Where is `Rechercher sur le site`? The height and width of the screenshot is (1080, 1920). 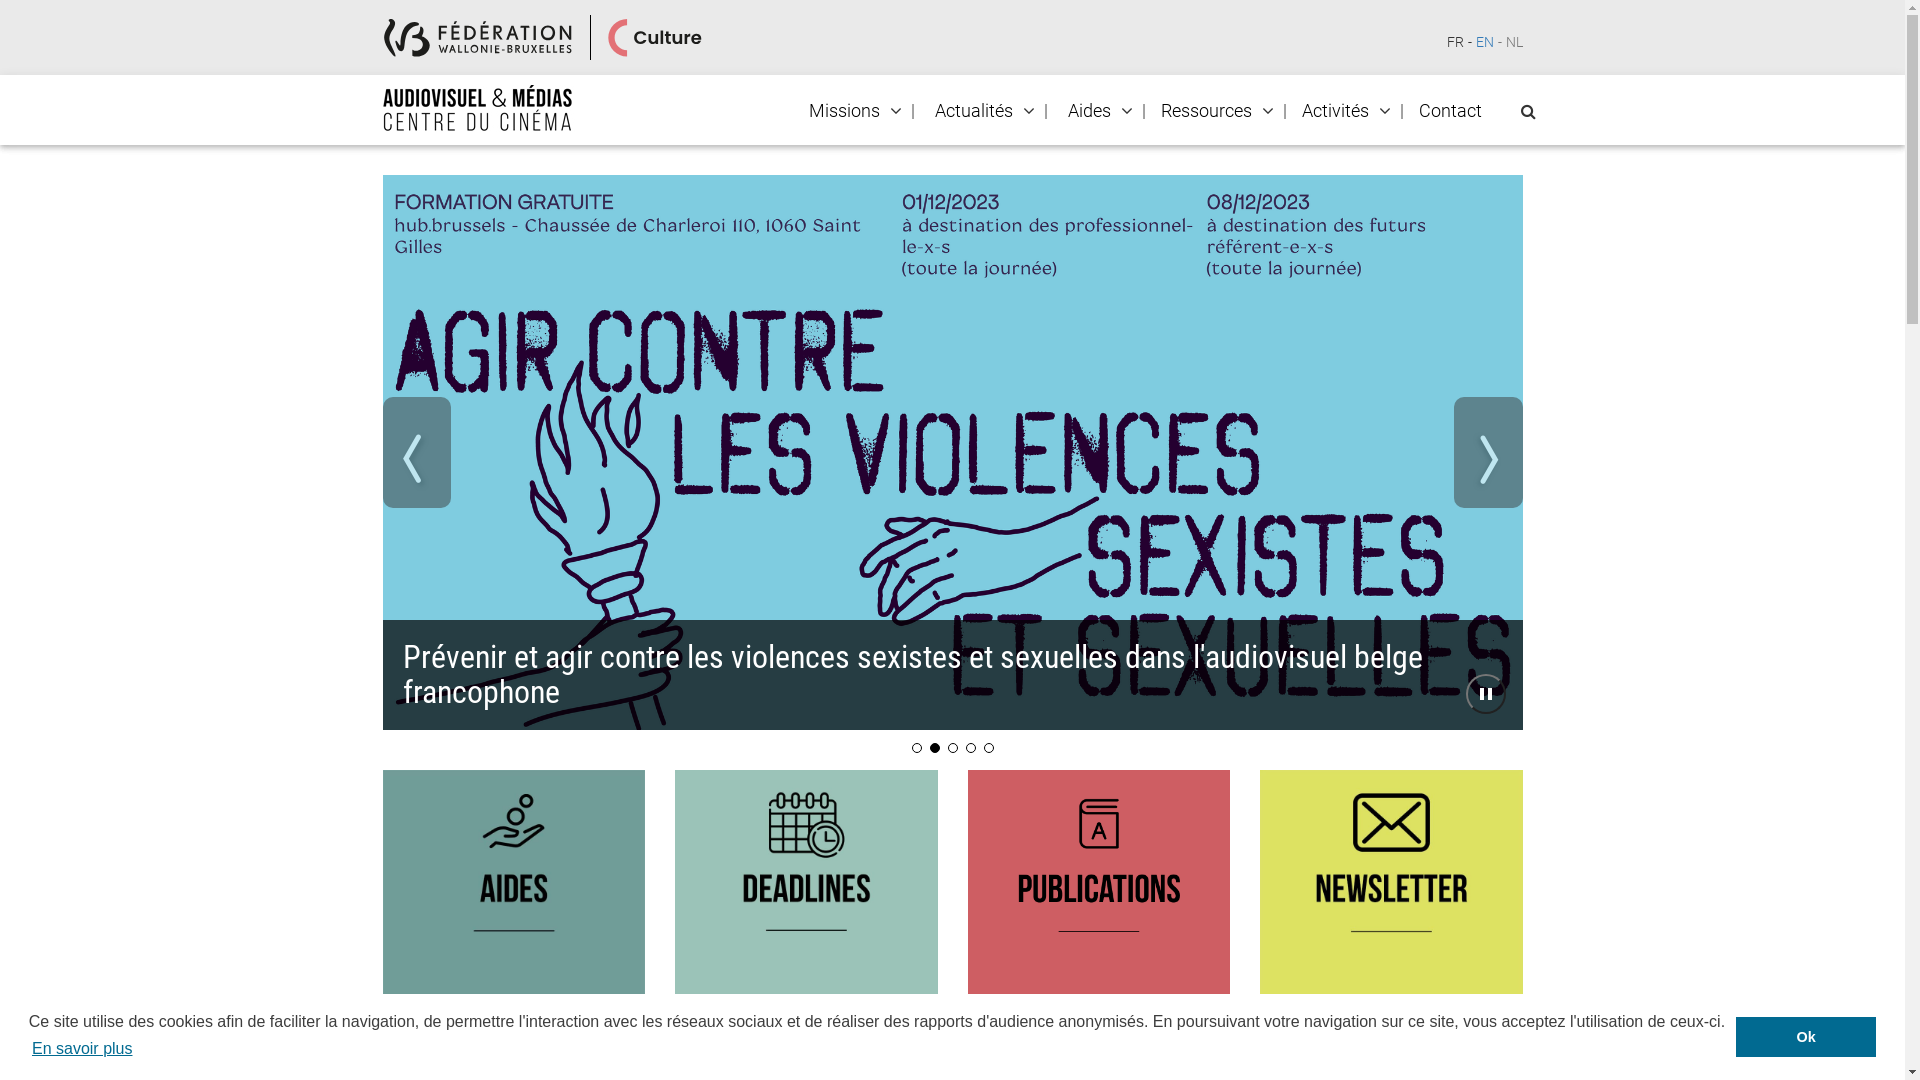
Rechercher sur le site is located at coordinates (1528, 112).